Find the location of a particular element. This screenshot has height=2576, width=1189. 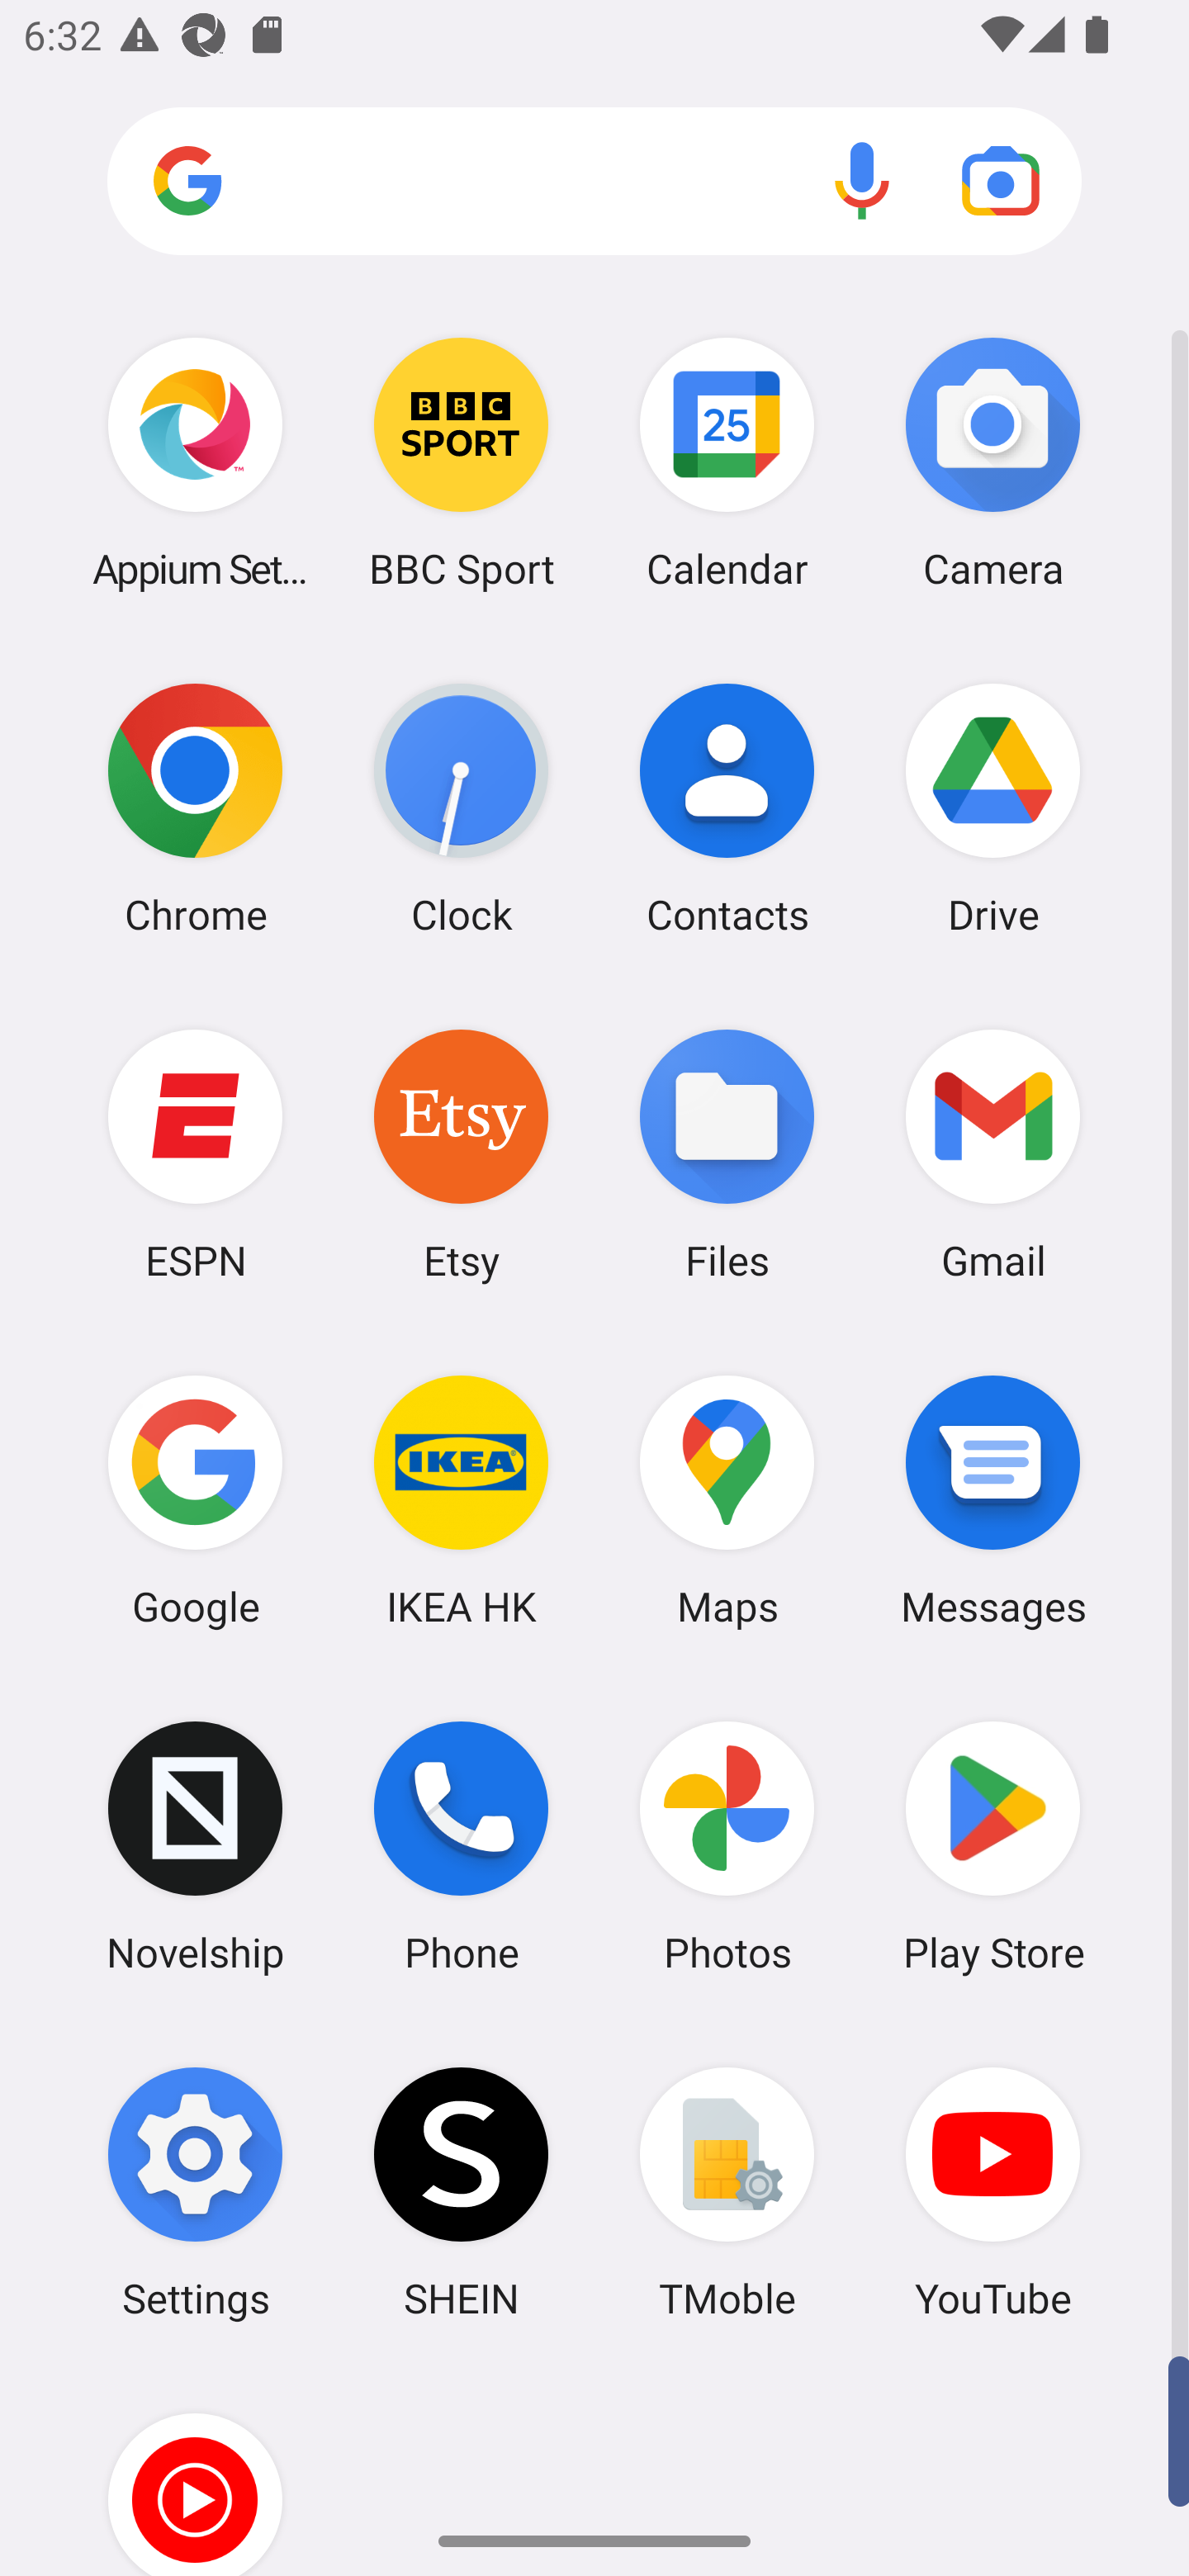

TMoble is located at coordinates (727, 2192).